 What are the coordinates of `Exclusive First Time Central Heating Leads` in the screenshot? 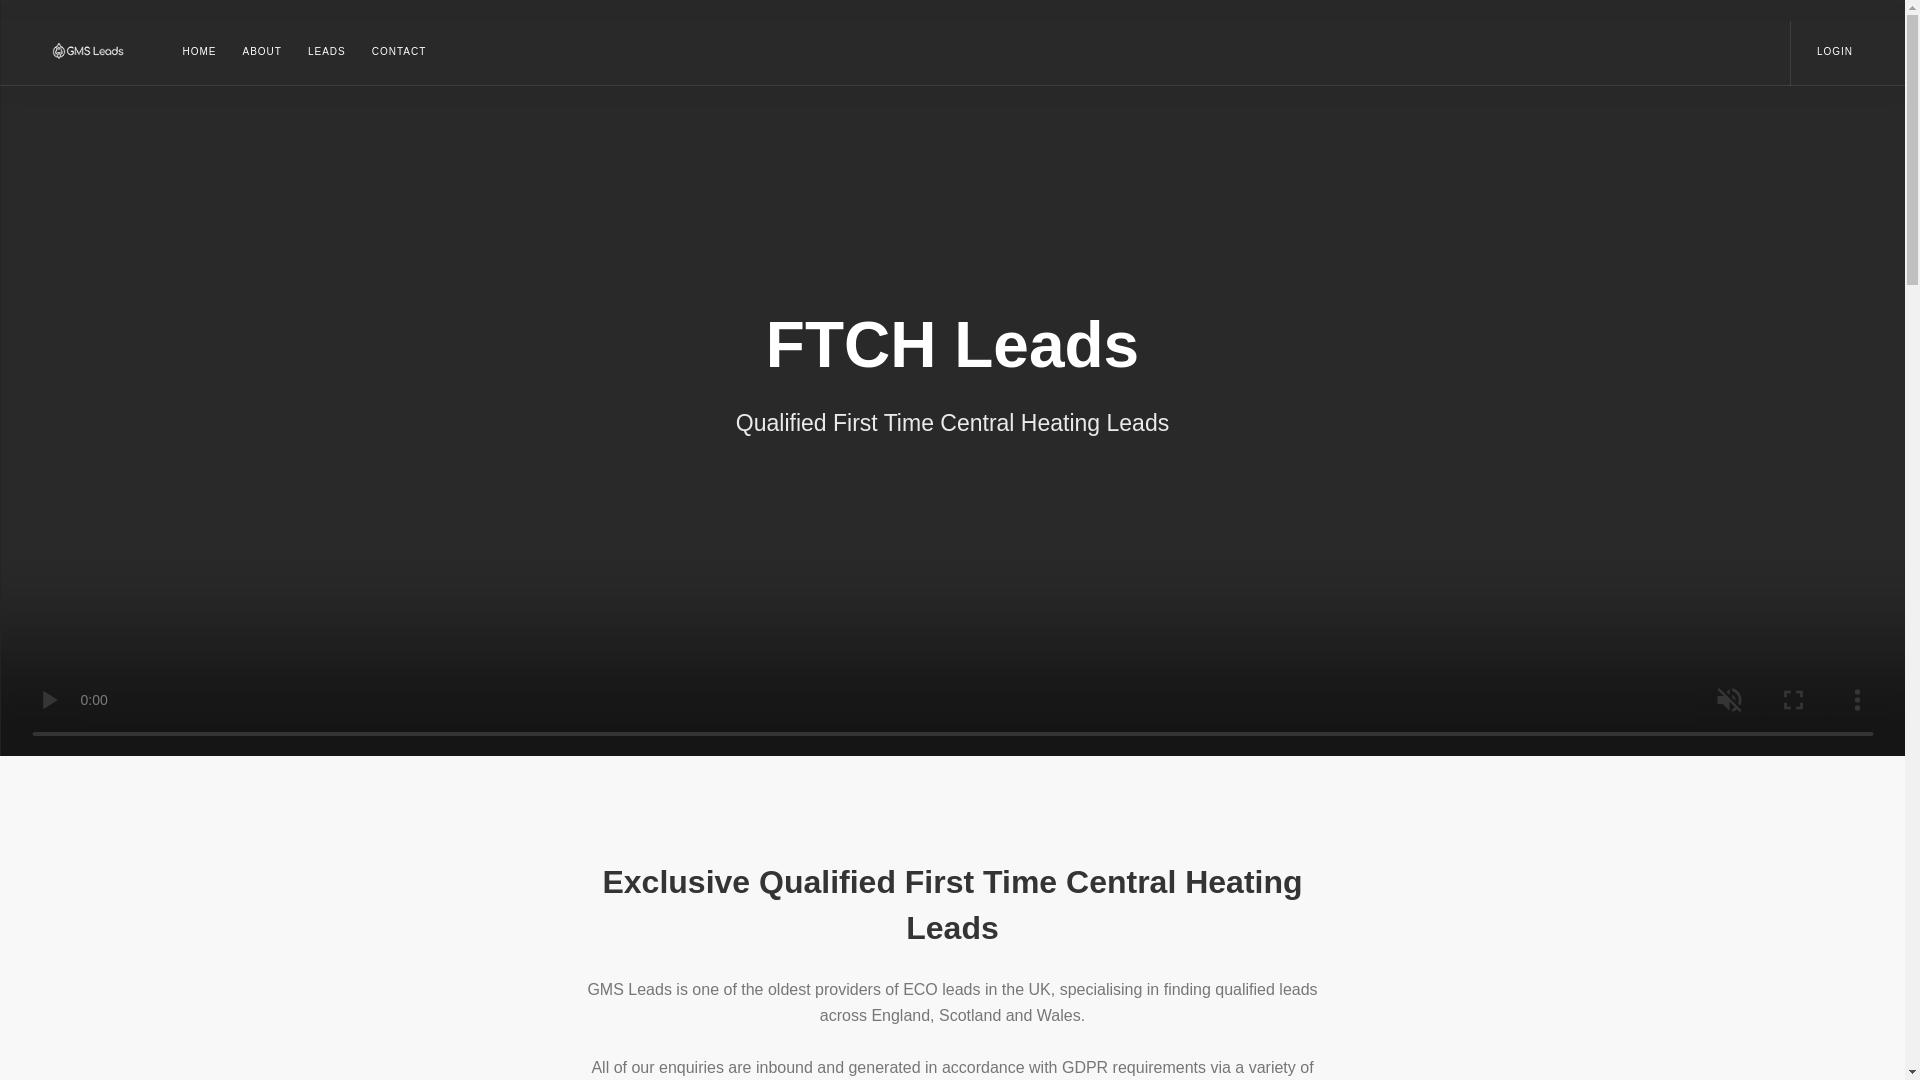 It's located at (100, 53).